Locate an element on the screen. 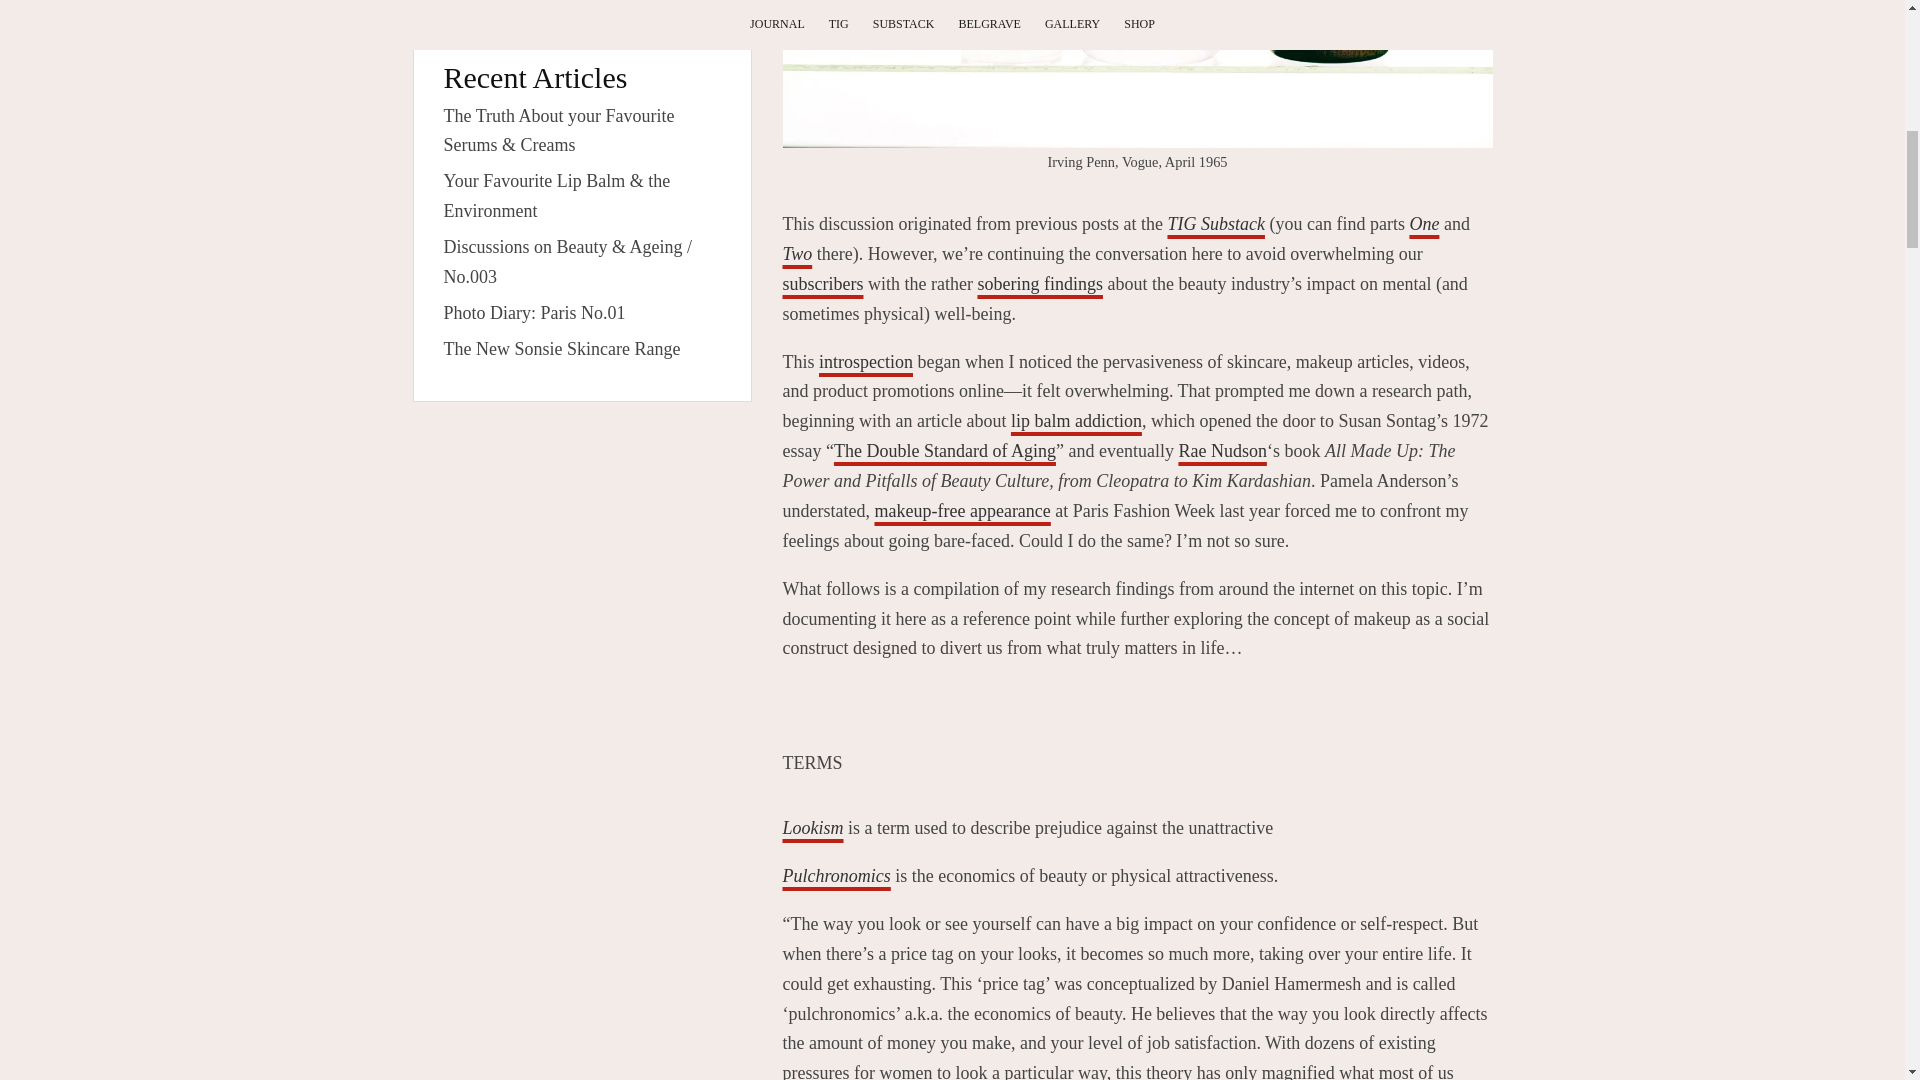 This screenshot has height=1080, width=1920. Pulchronomics is located at coordinates (836, 876).